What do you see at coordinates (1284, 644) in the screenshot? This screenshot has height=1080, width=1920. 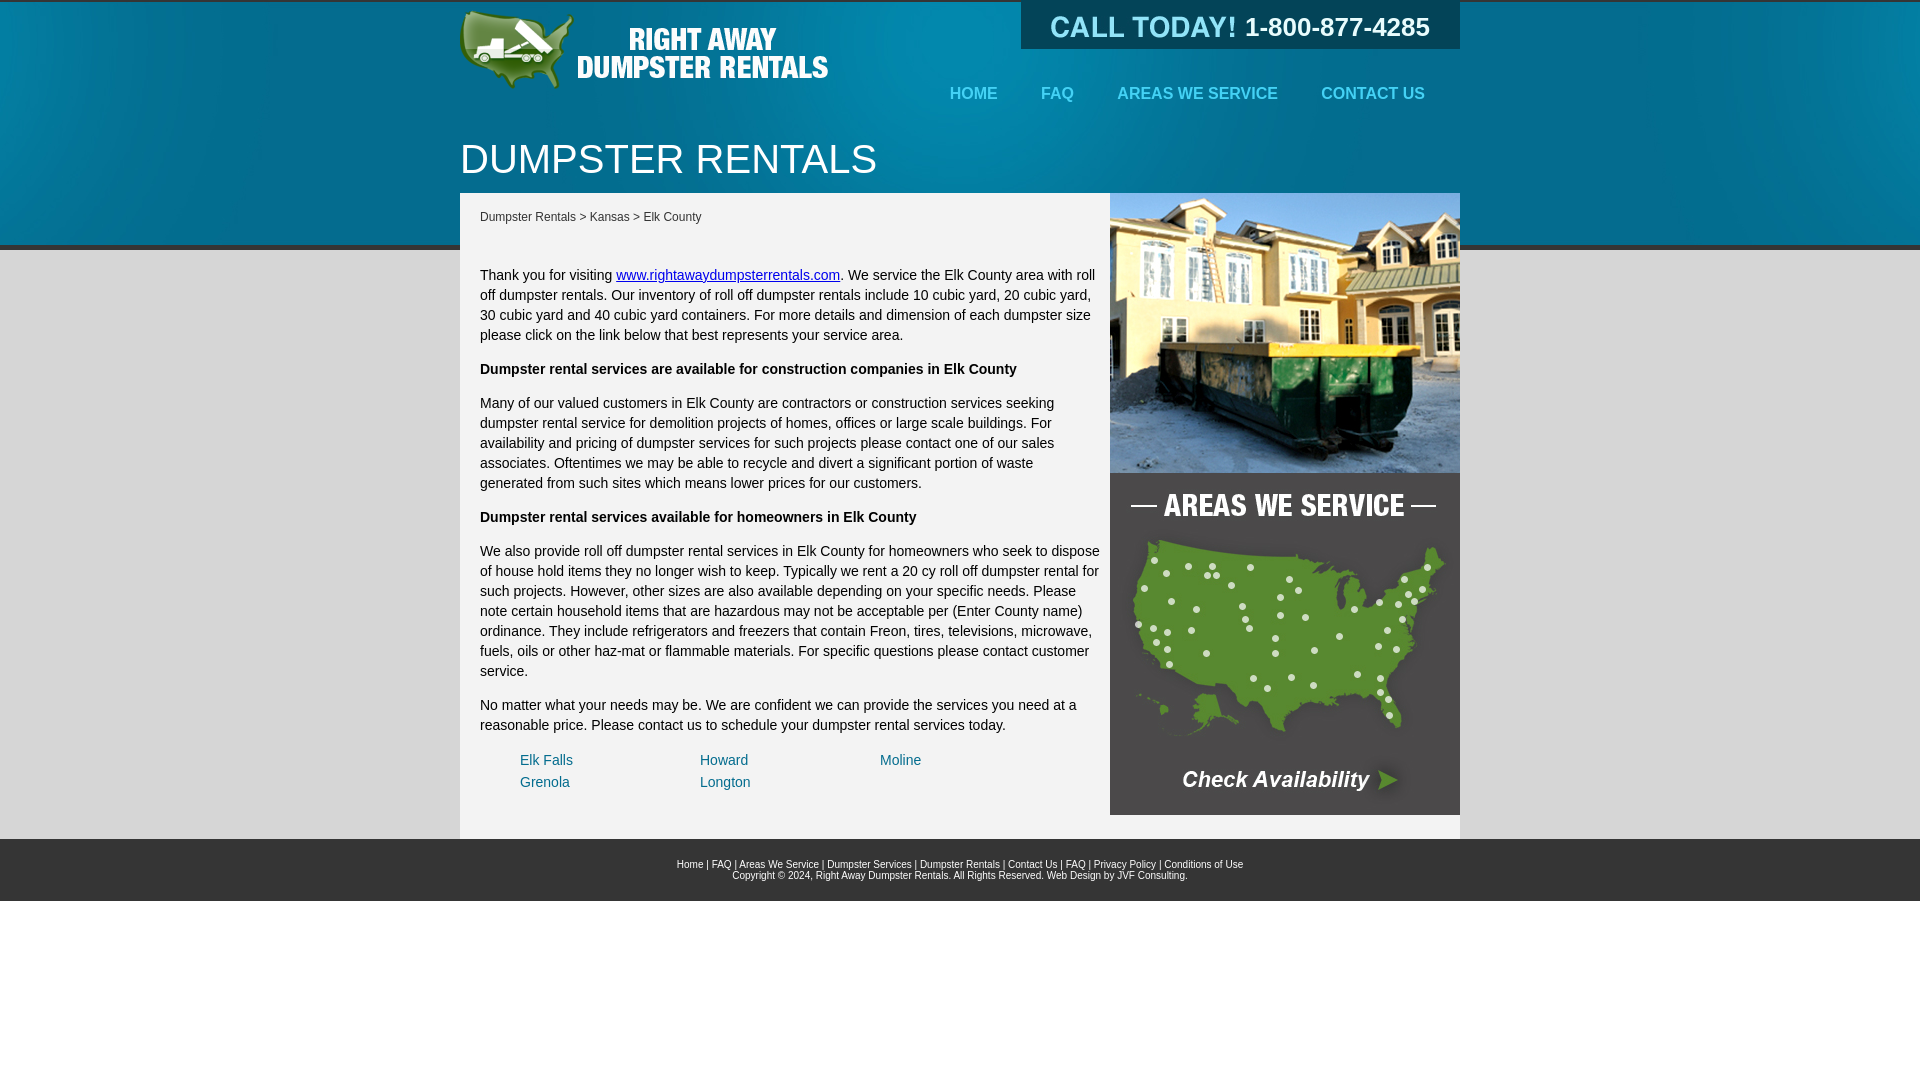 I see `Areas We Service` at bounding box center [1284, 644].